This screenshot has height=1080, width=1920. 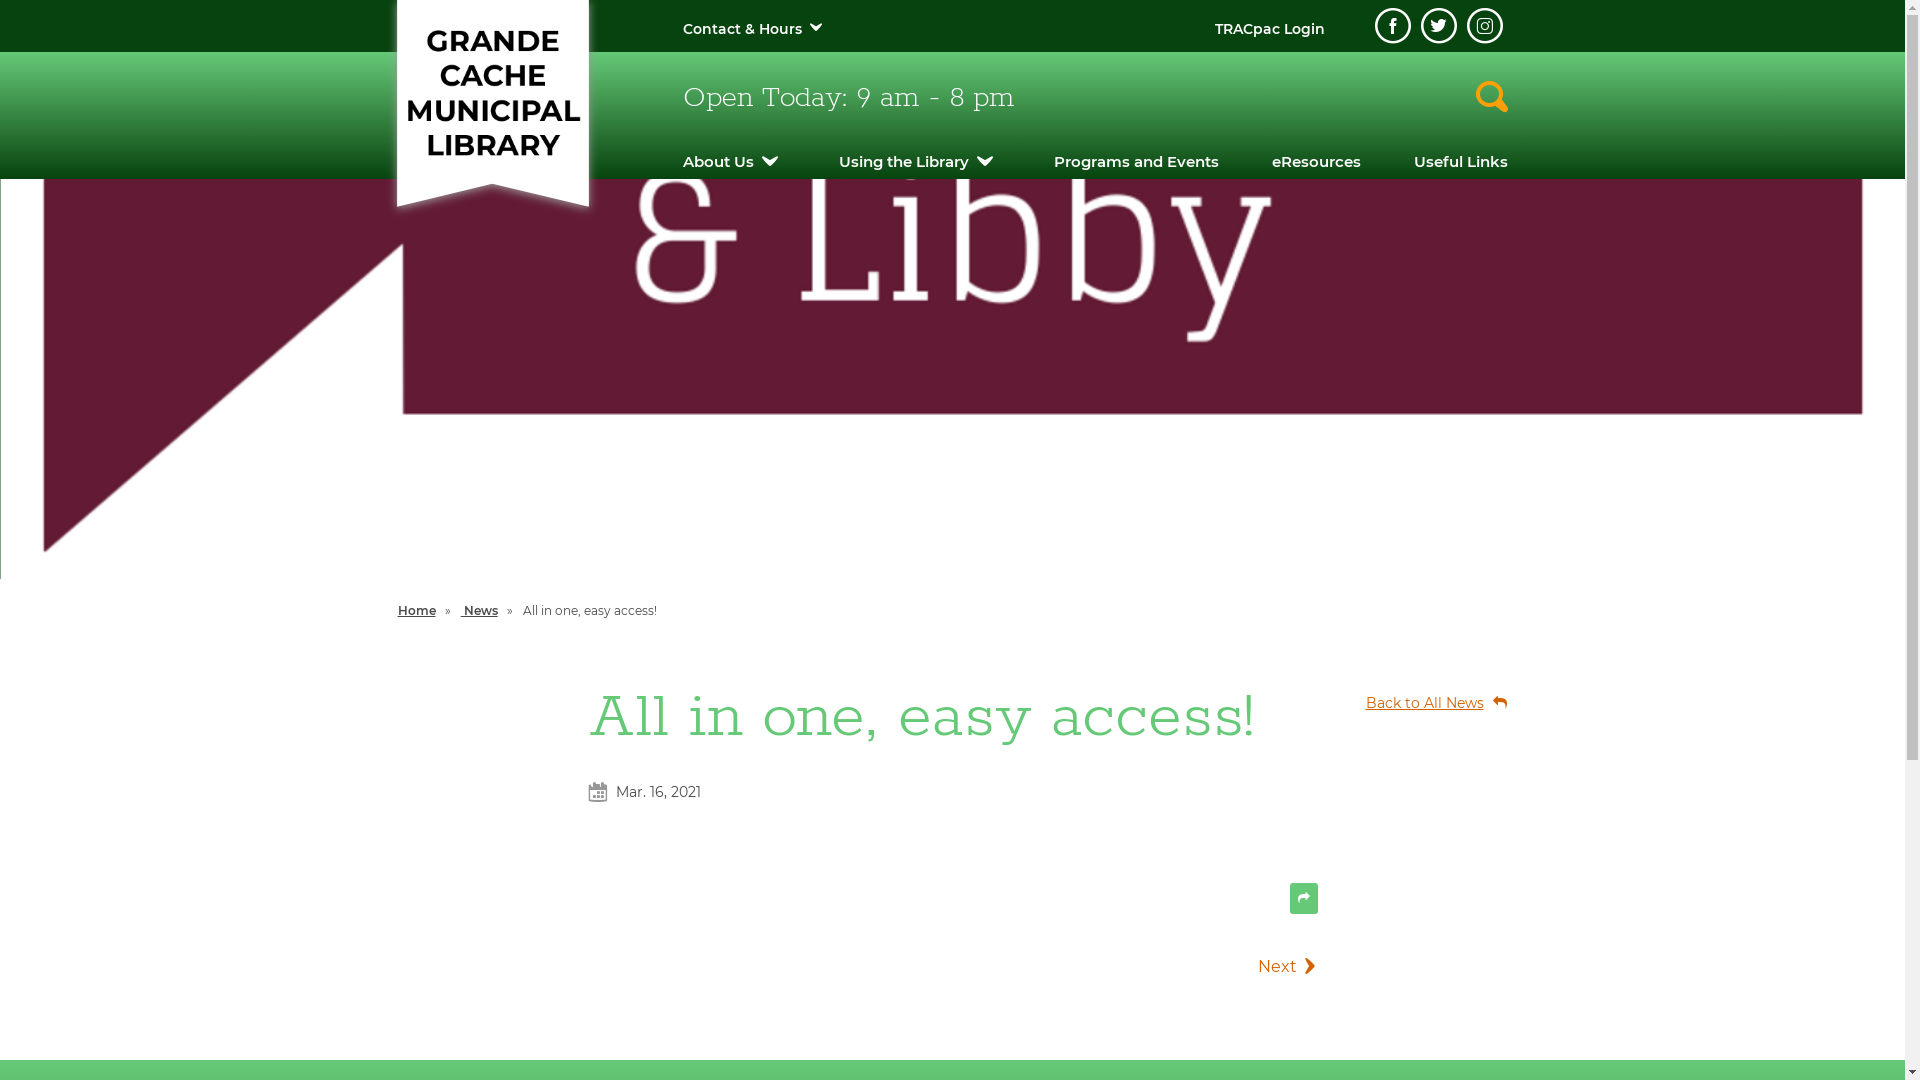 I want to click on Twitter, so click(x=1438, y=26).